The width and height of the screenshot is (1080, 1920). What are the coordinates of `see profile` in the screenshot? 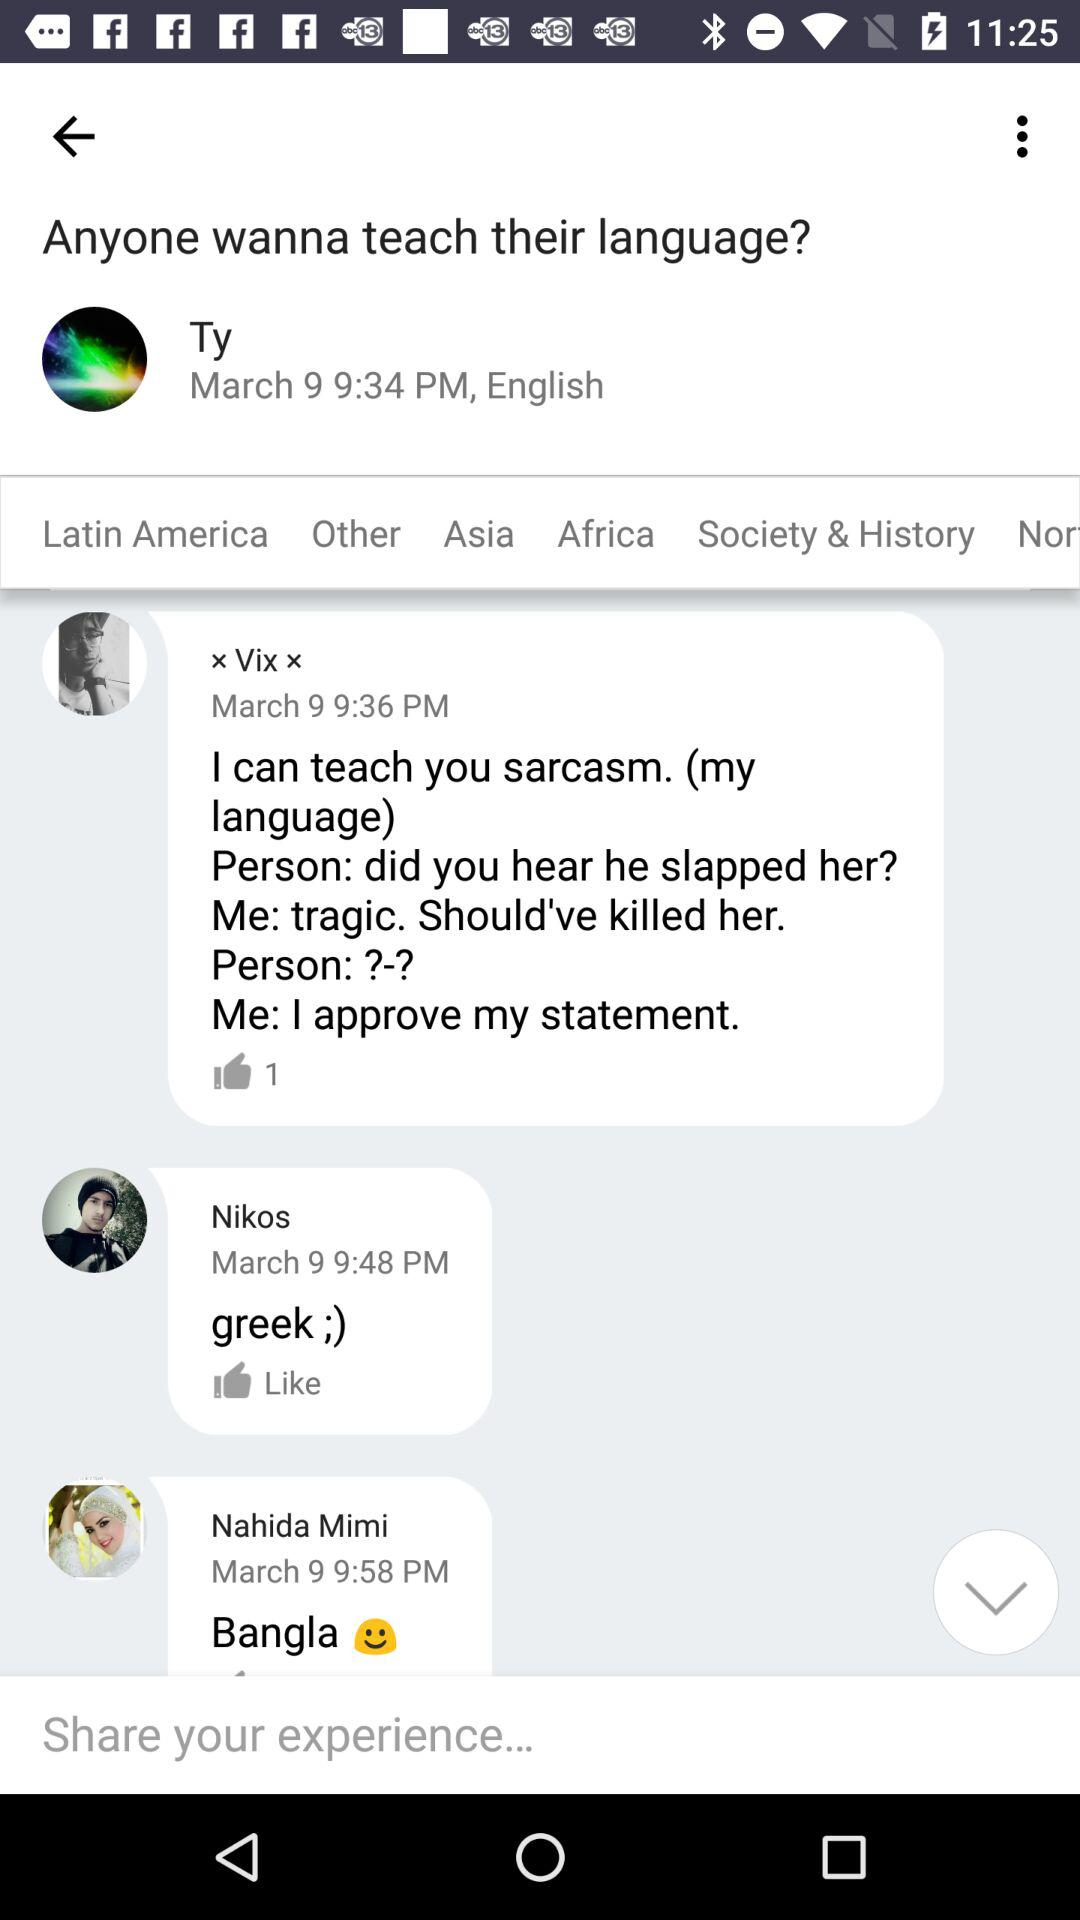 It's located at (94, 358).